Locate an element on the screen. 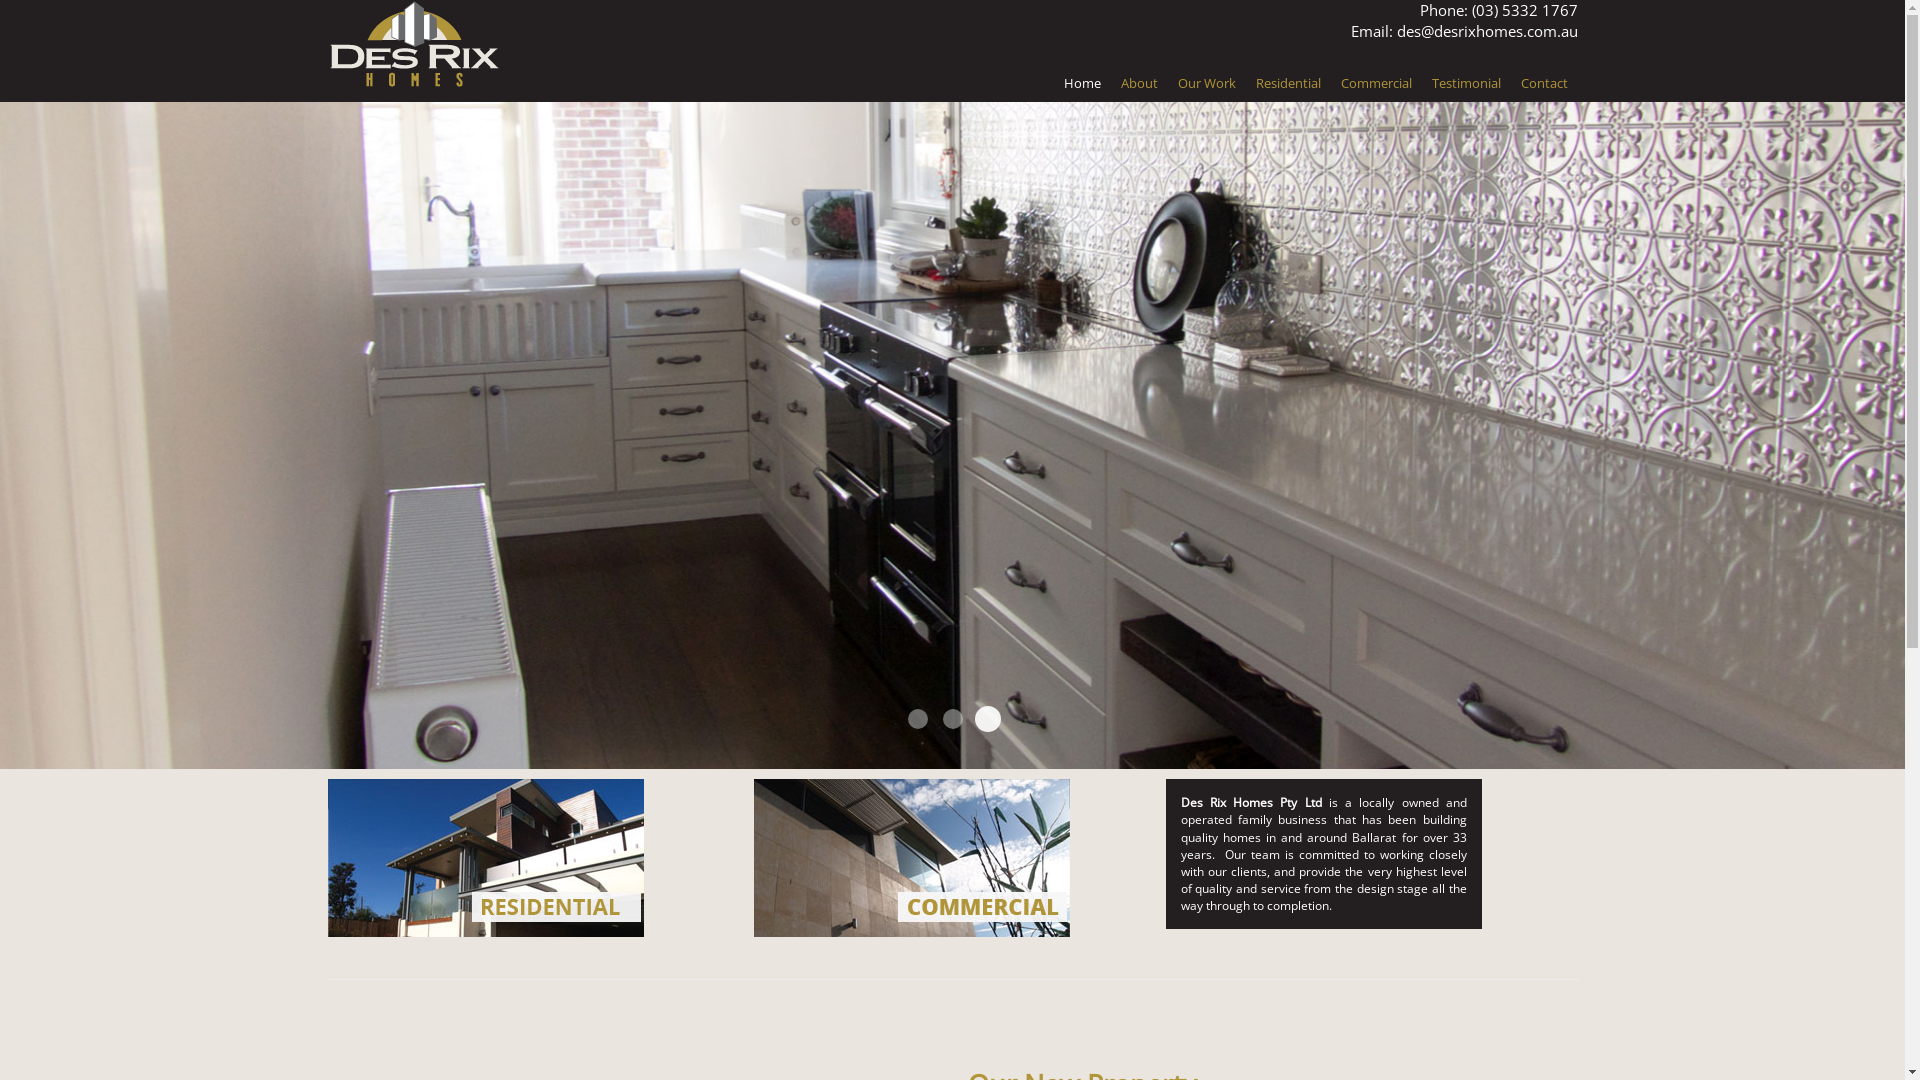 This screenshot has width=1920, height=1080. Banner 02 is located at coordinates (952, 719).